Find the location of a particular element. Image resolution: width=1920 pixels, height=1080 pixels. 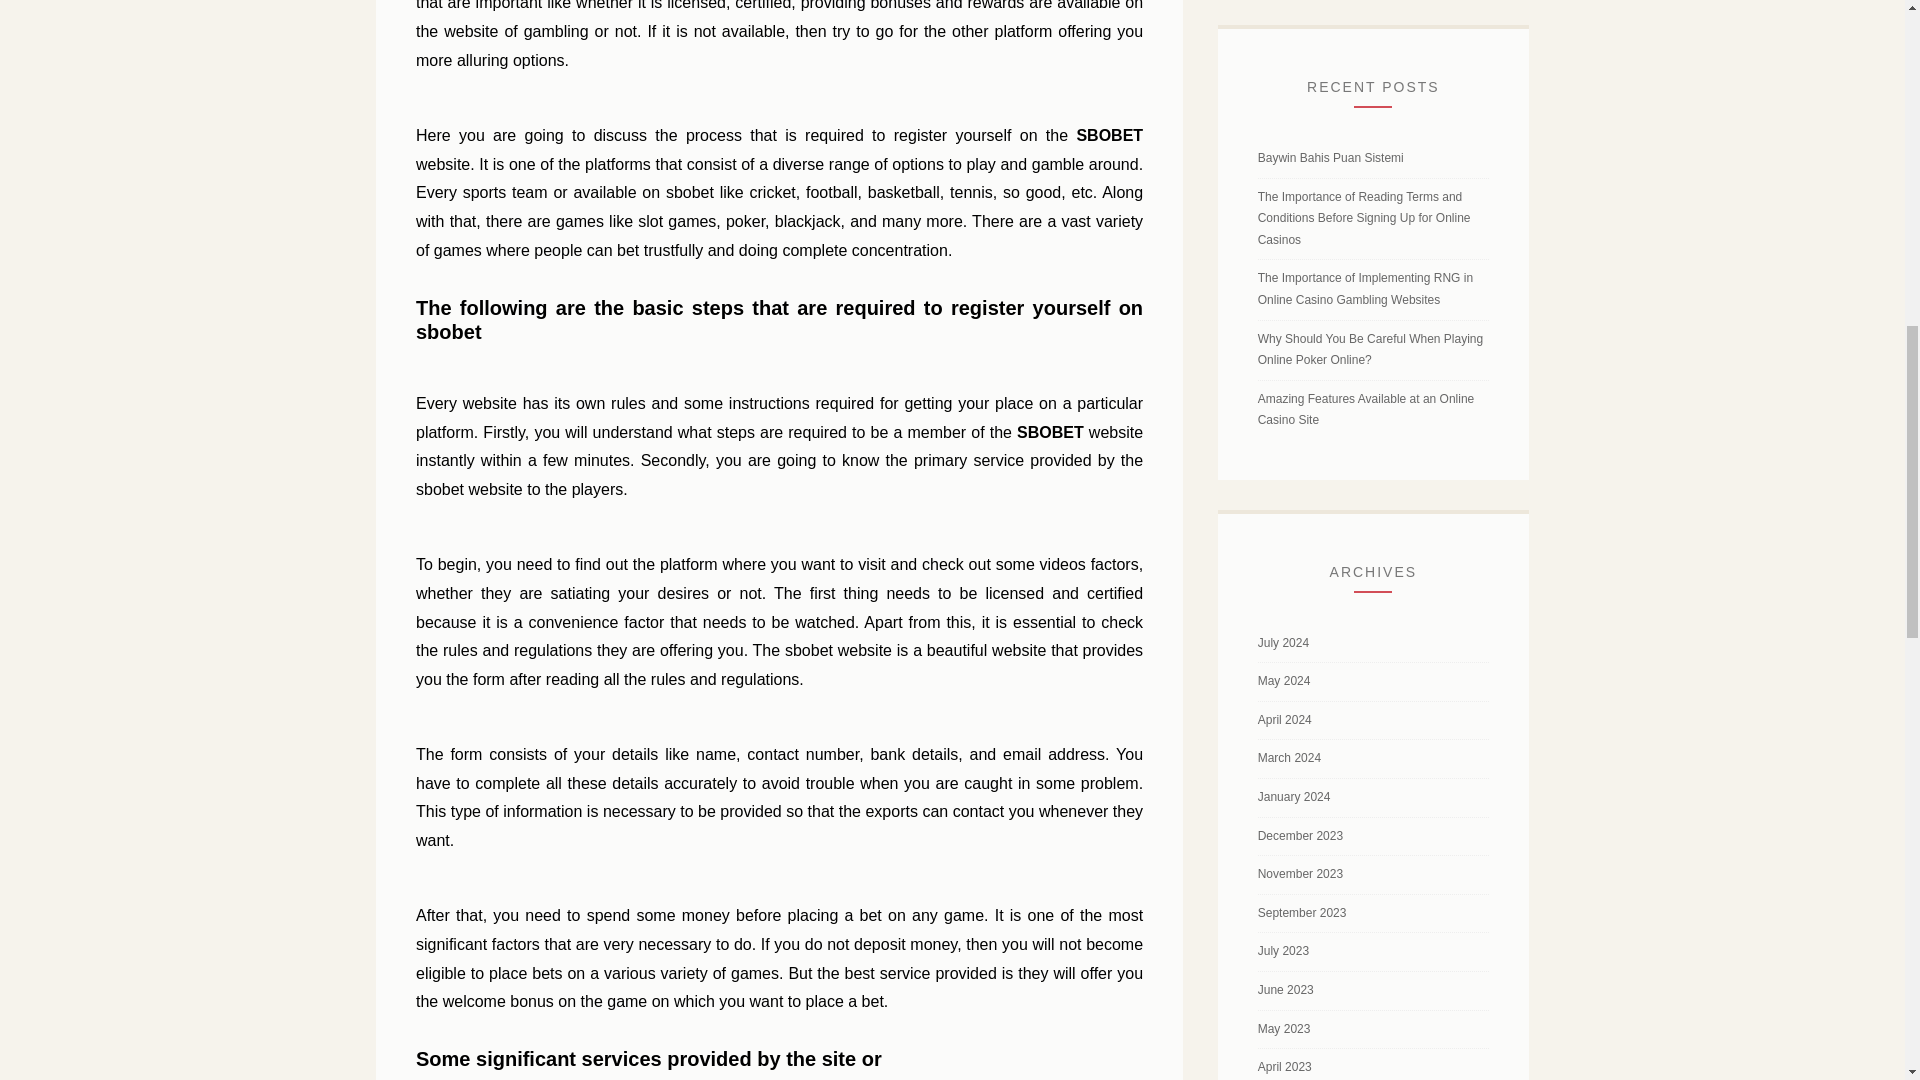

March 2024 is located at coordinates (1288, 757).